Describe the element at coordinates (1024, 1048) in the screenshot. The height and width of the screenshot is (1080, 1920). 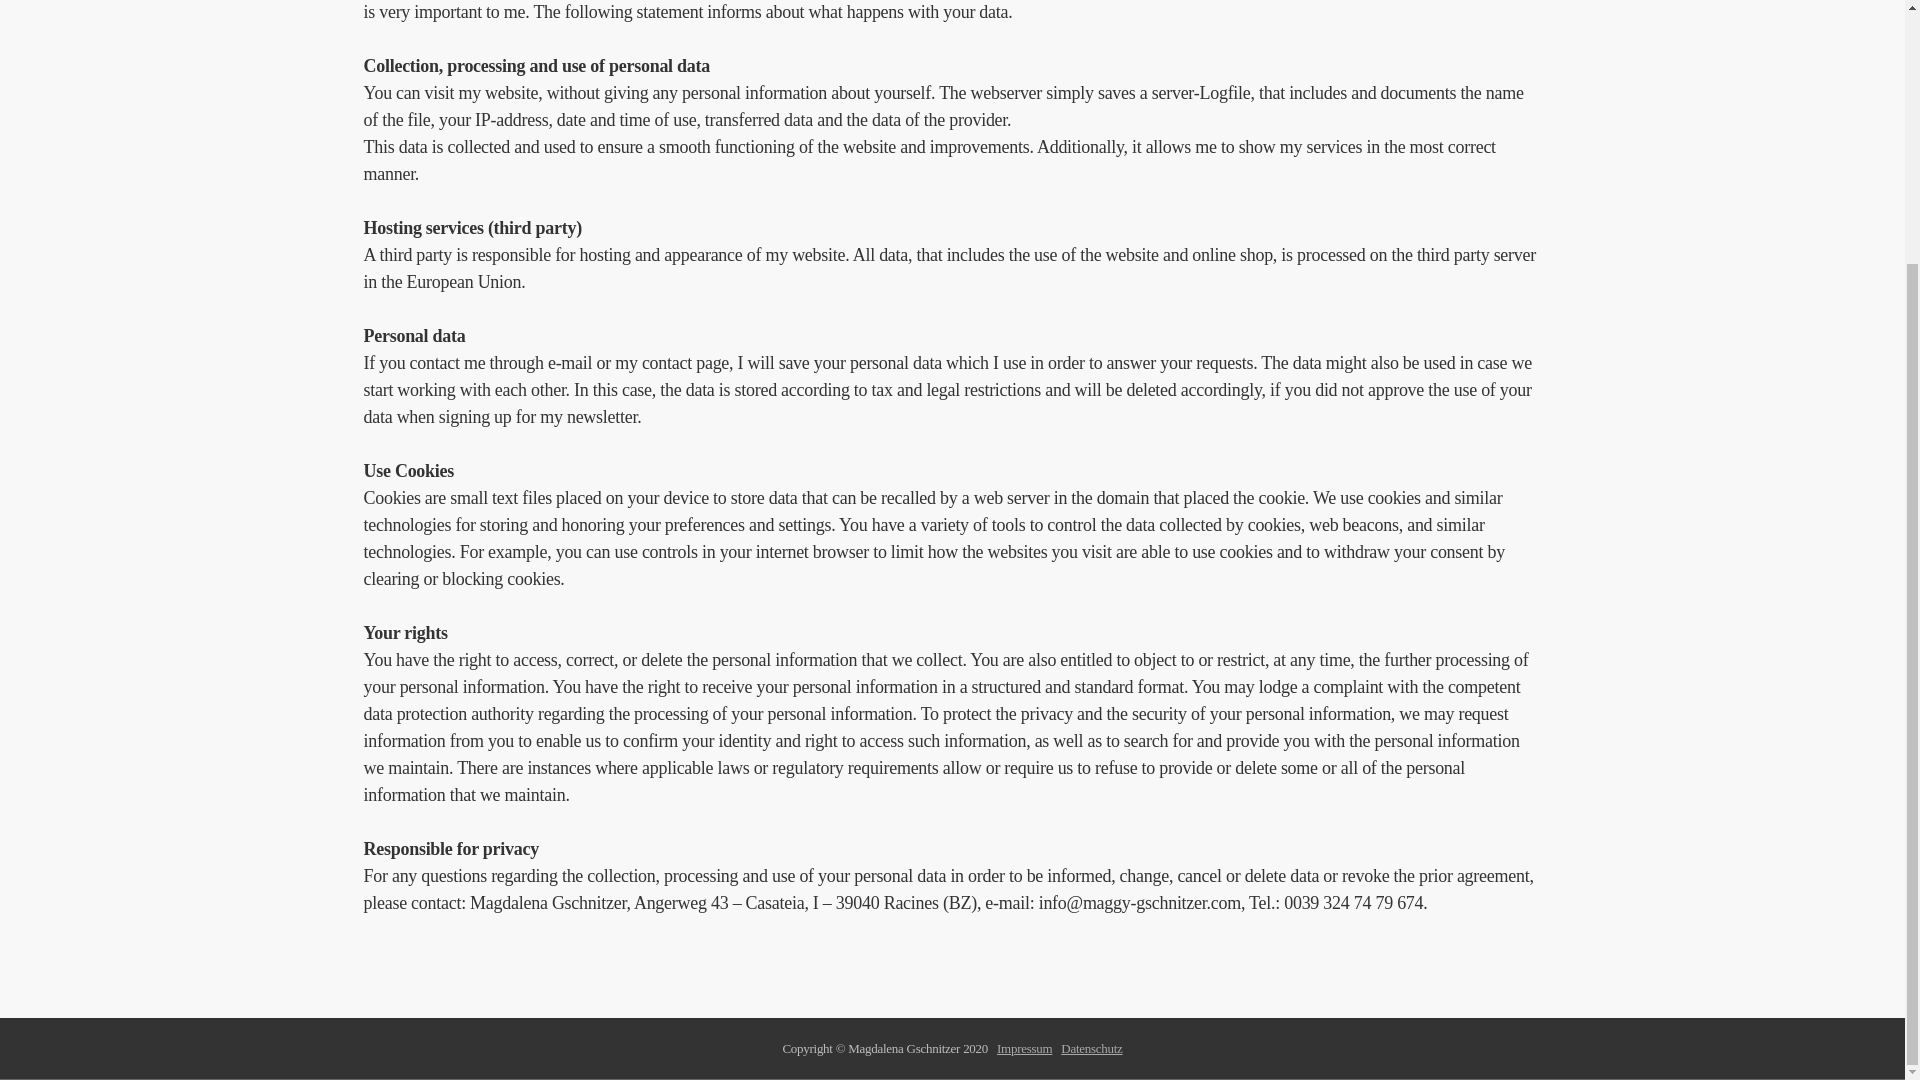
I see `Impressum` at that location.